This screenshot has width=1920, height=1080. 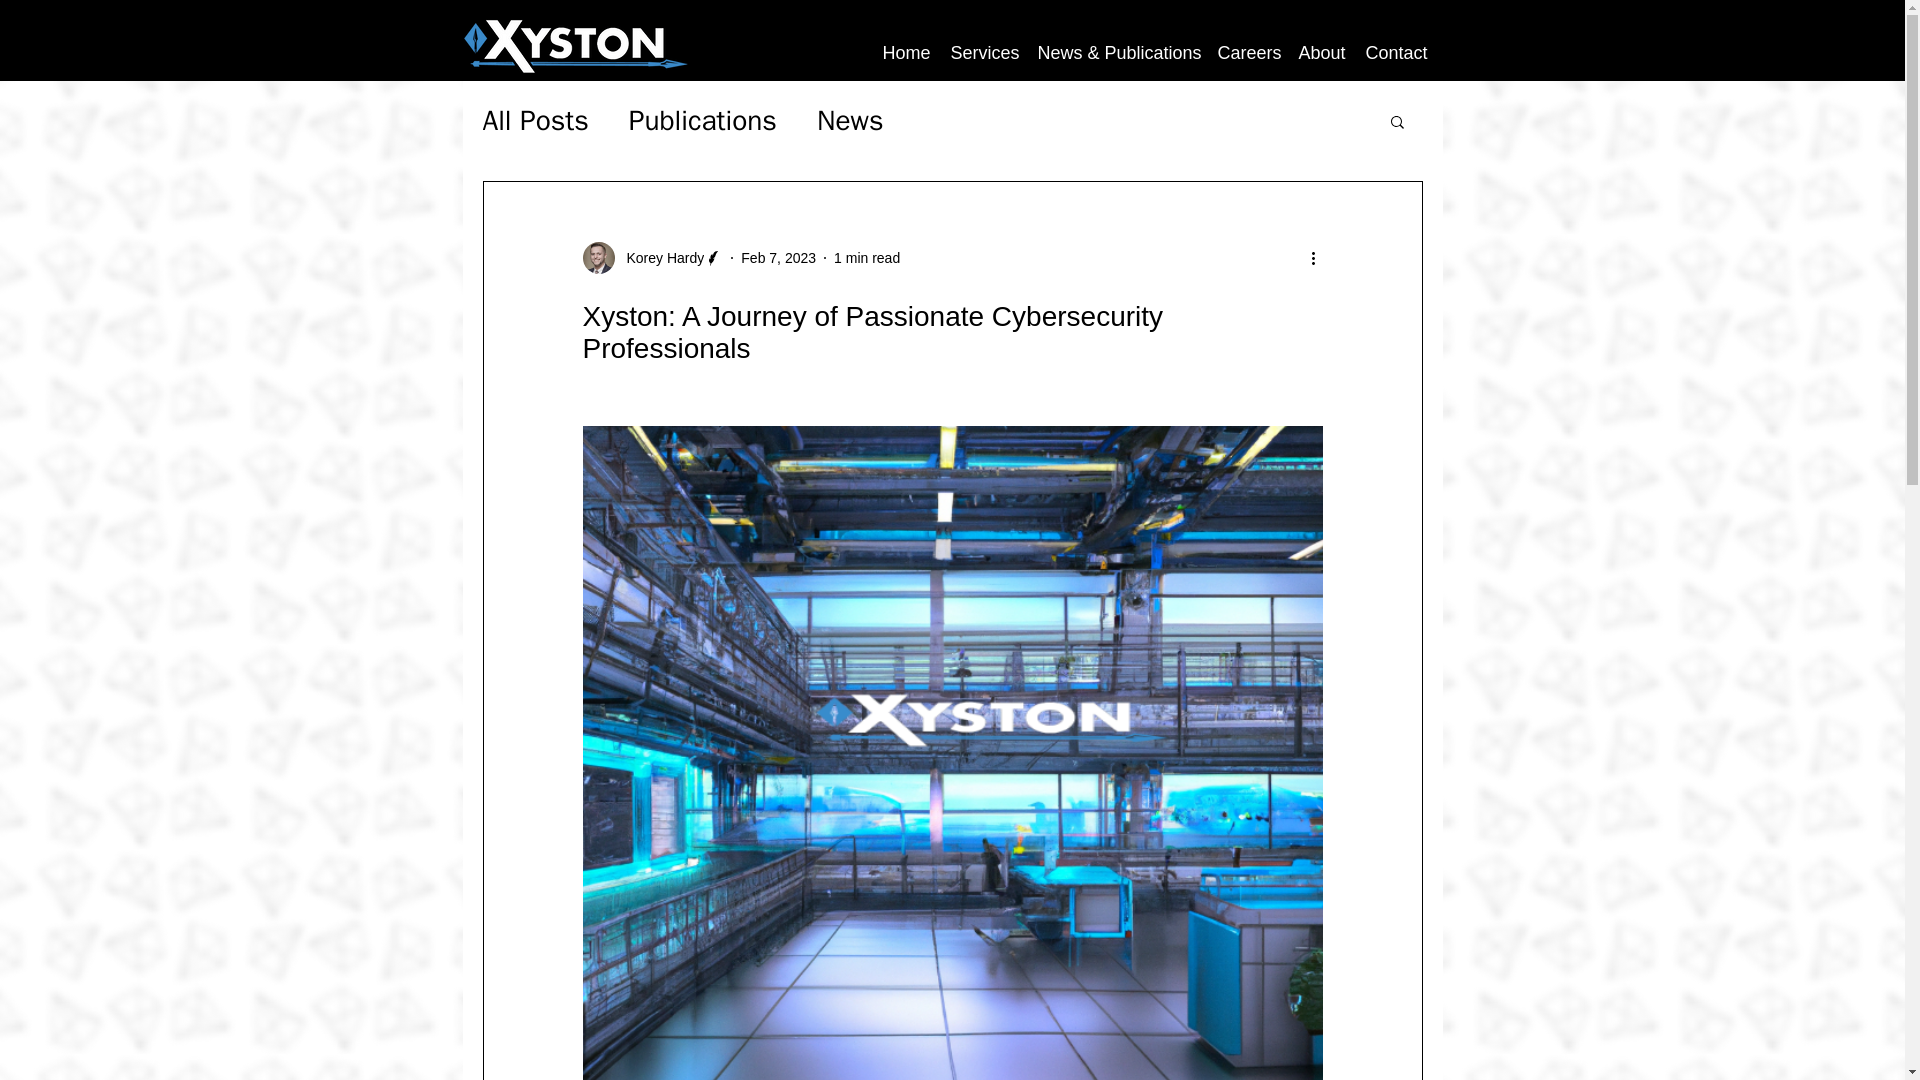 What do you see at coordinates (778, 257) in the screenshot?
I see `Feb 7, 2023` at bounding box center [778, 257].